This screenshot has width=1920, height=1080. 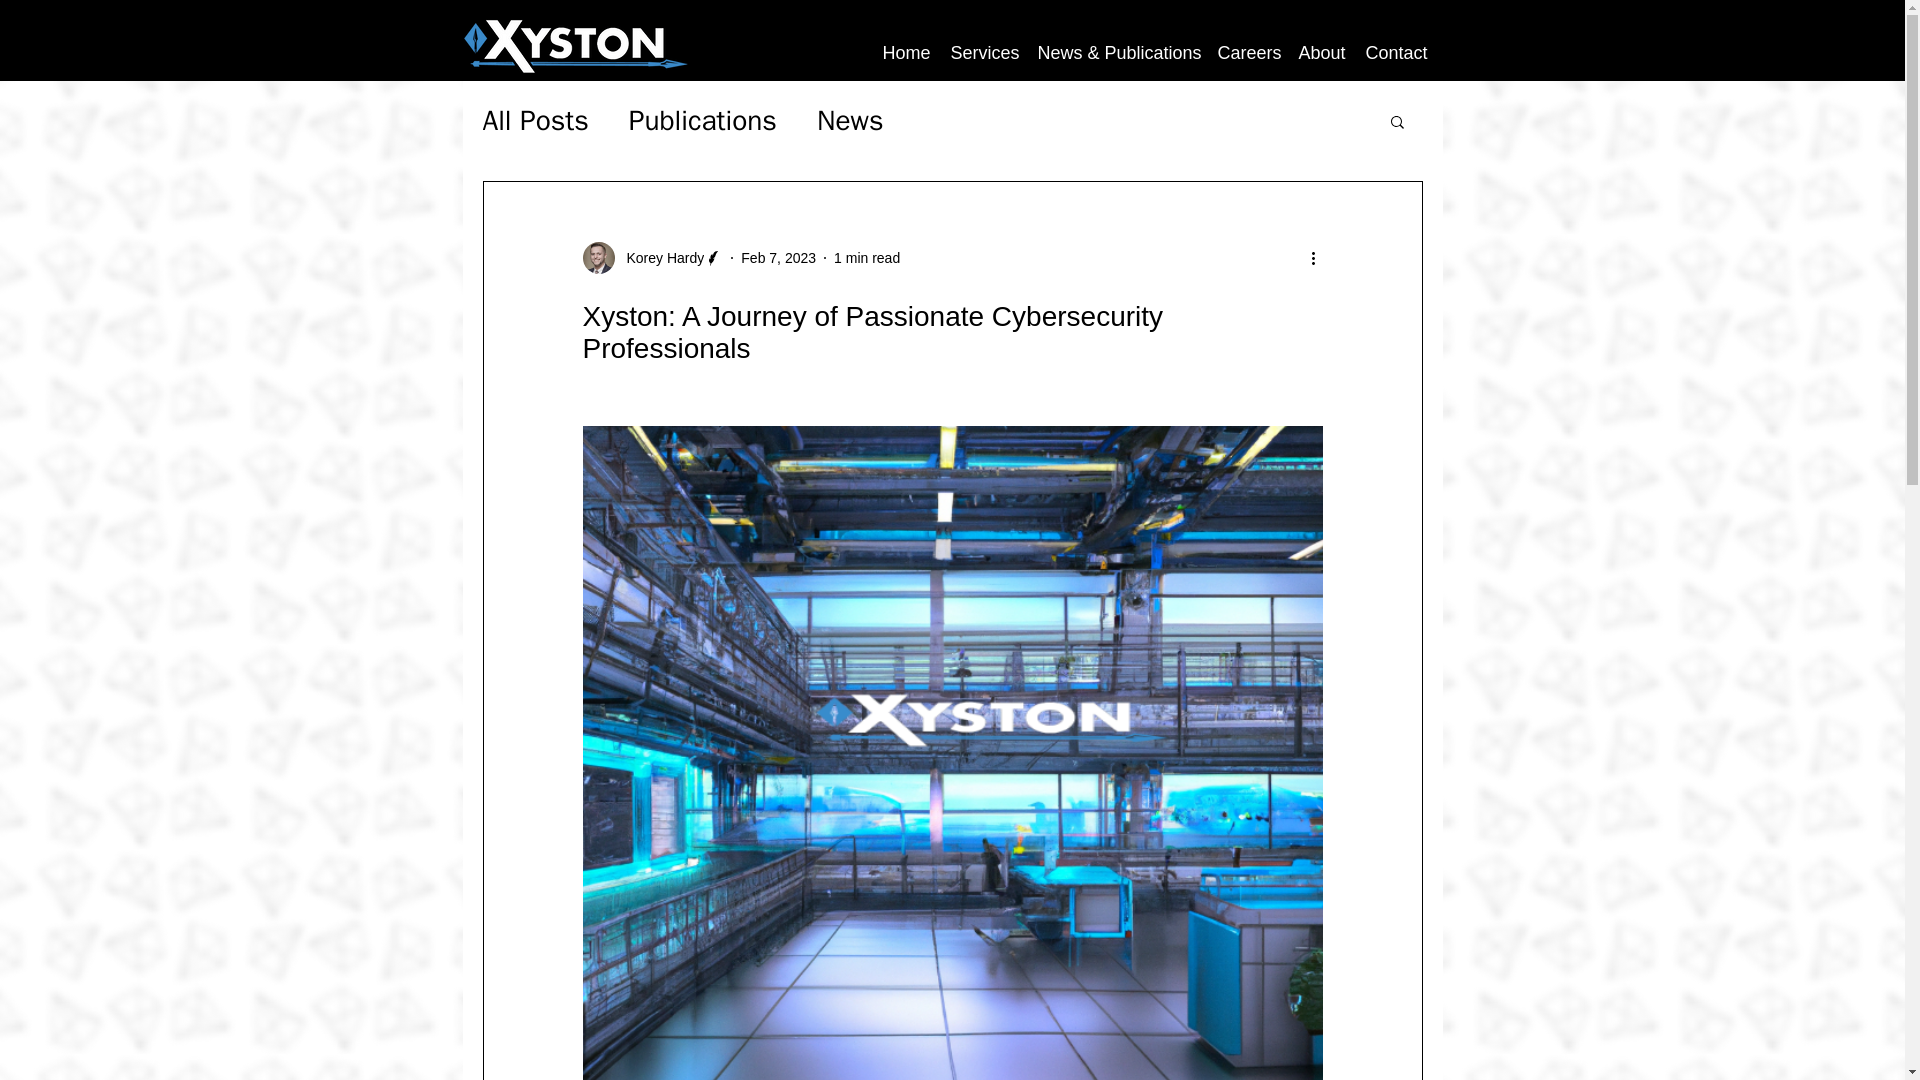 What do you see at coordinates (778, 257) in the screenshot?
I see `Feb 7, 2023` at bounding box center [778, 257].